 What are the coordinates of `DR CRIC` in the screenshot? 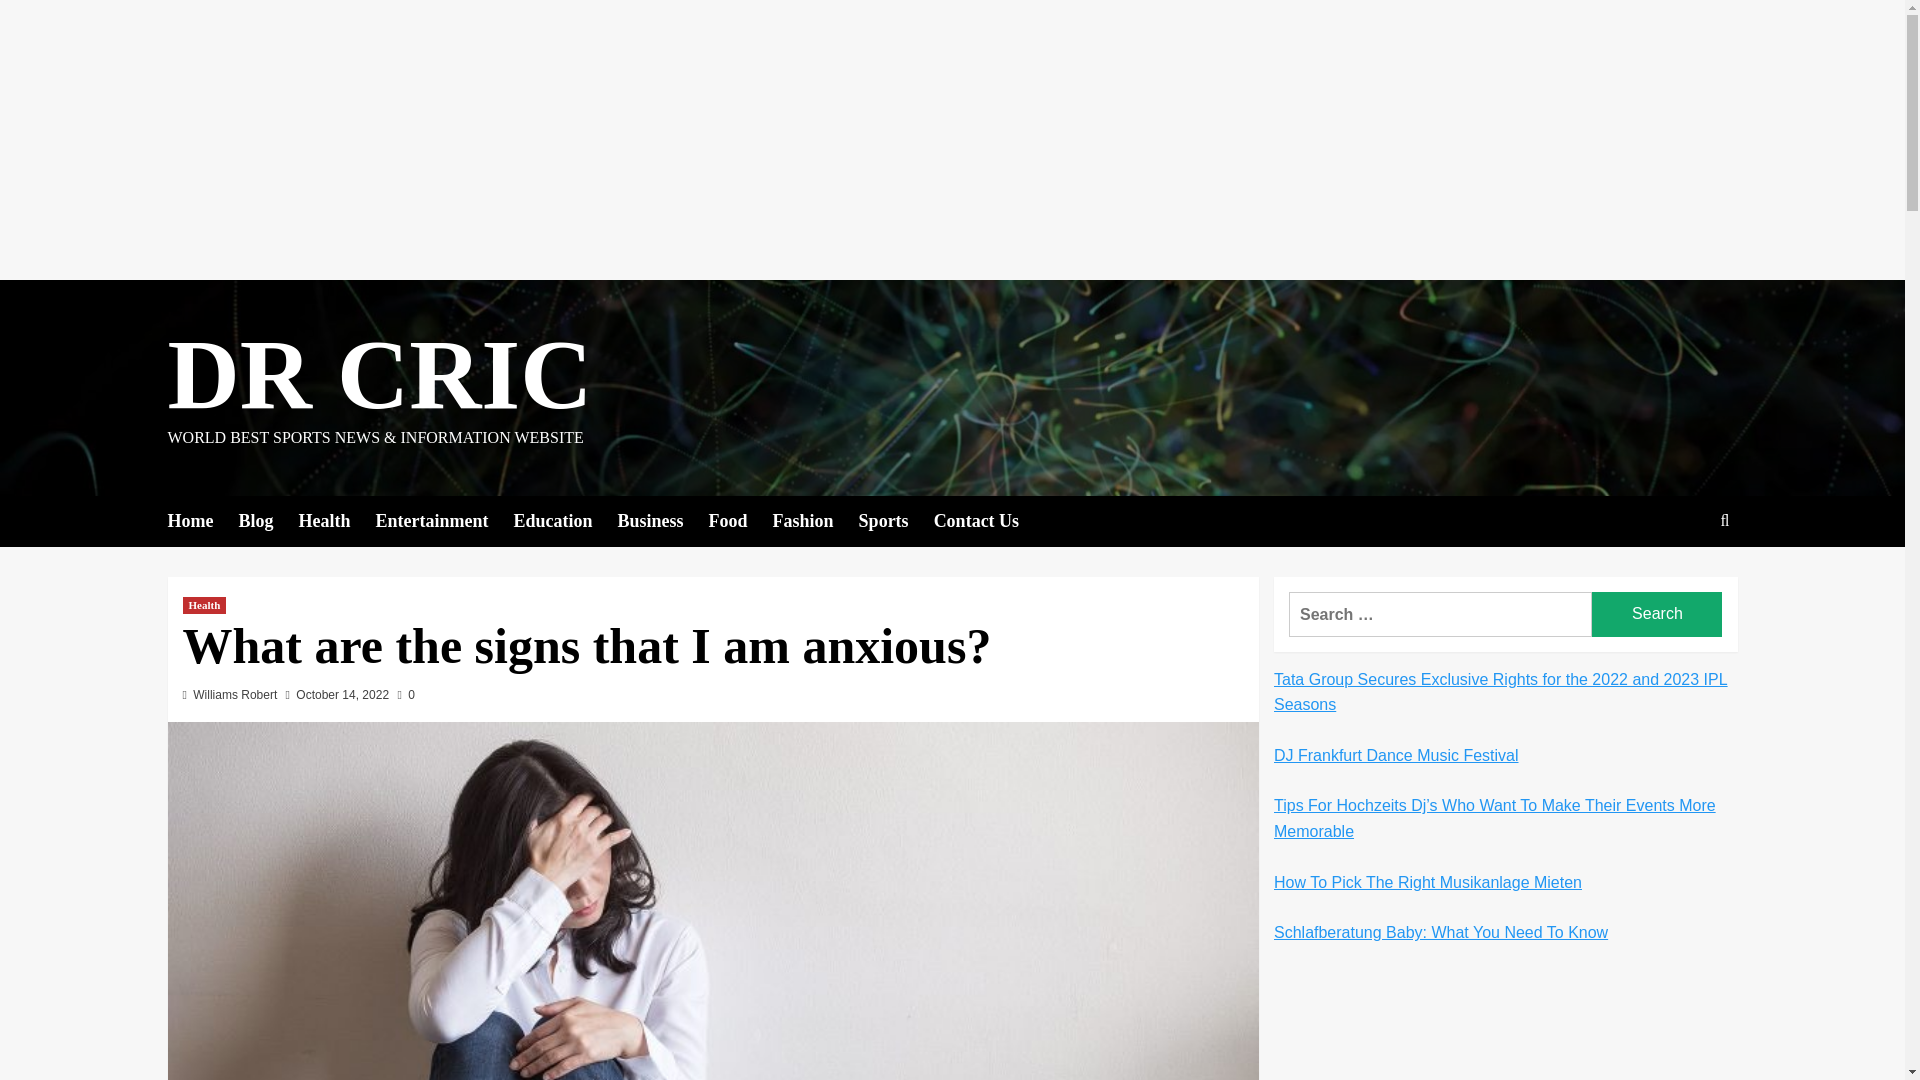 It's located at (380, 374).